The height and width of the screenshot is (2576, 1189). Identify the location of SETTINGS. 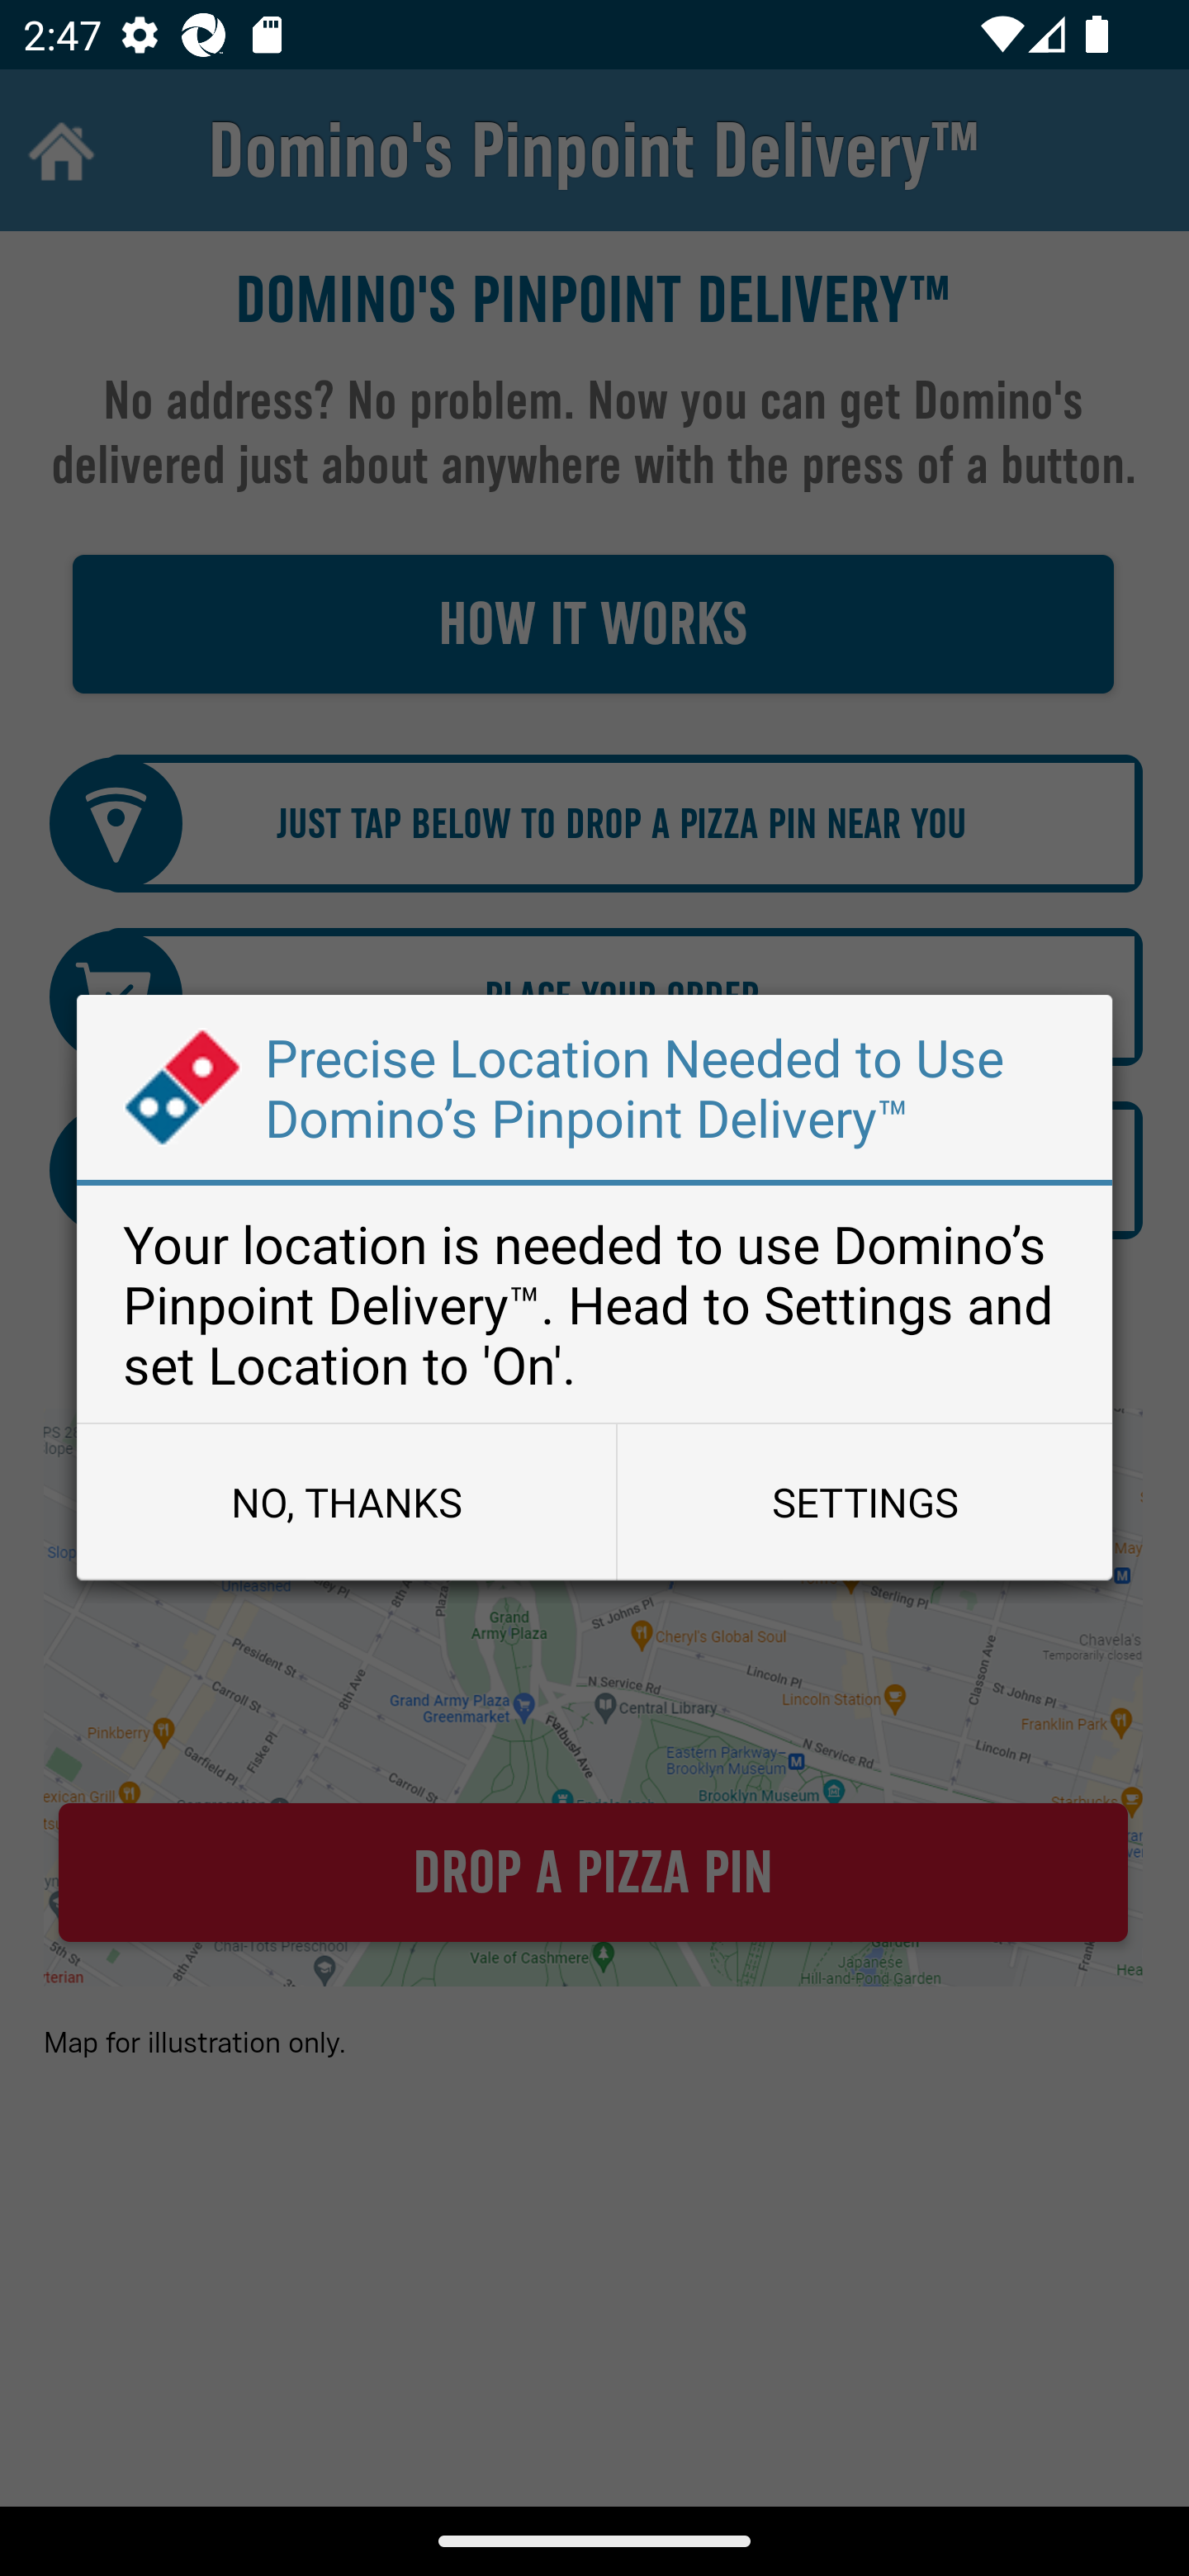
(864, 1501).